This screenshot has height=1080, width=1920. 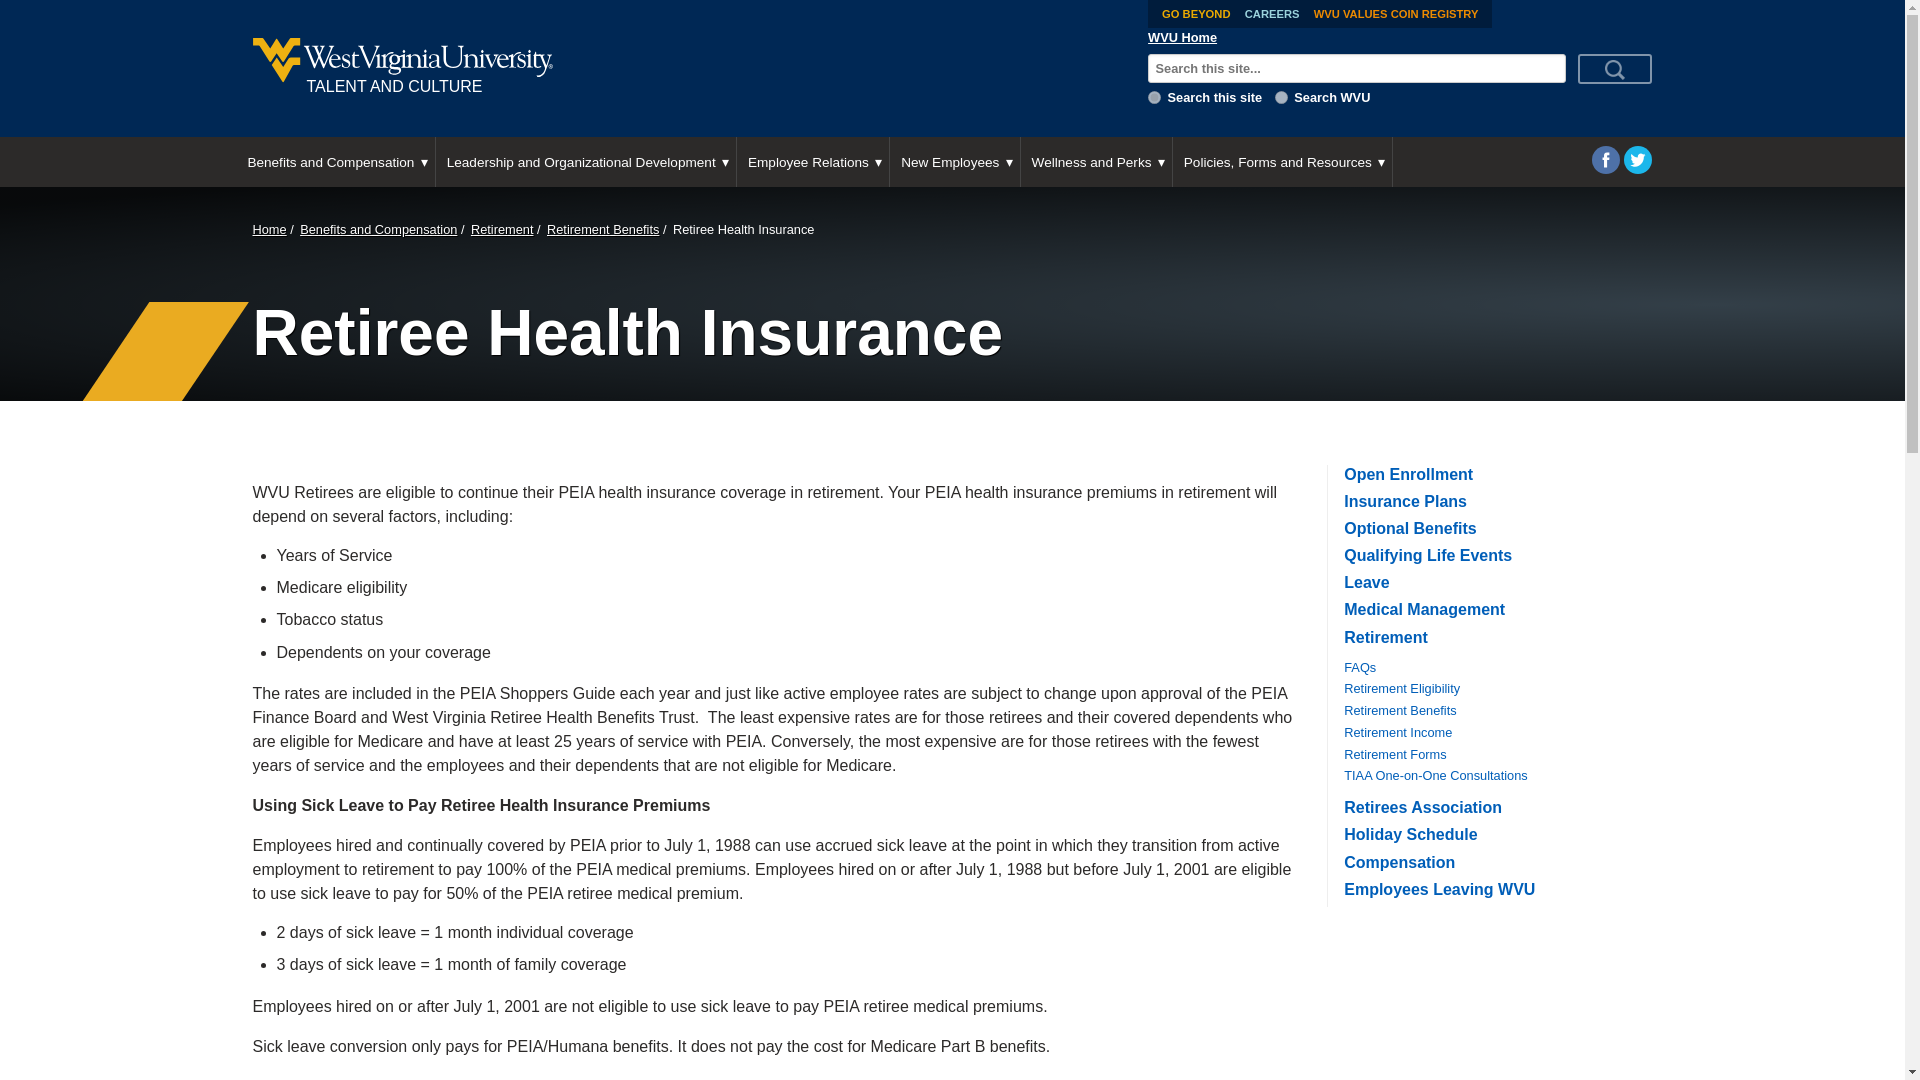 I want to click on GO BEYOND, so click(x=1196, y=14).